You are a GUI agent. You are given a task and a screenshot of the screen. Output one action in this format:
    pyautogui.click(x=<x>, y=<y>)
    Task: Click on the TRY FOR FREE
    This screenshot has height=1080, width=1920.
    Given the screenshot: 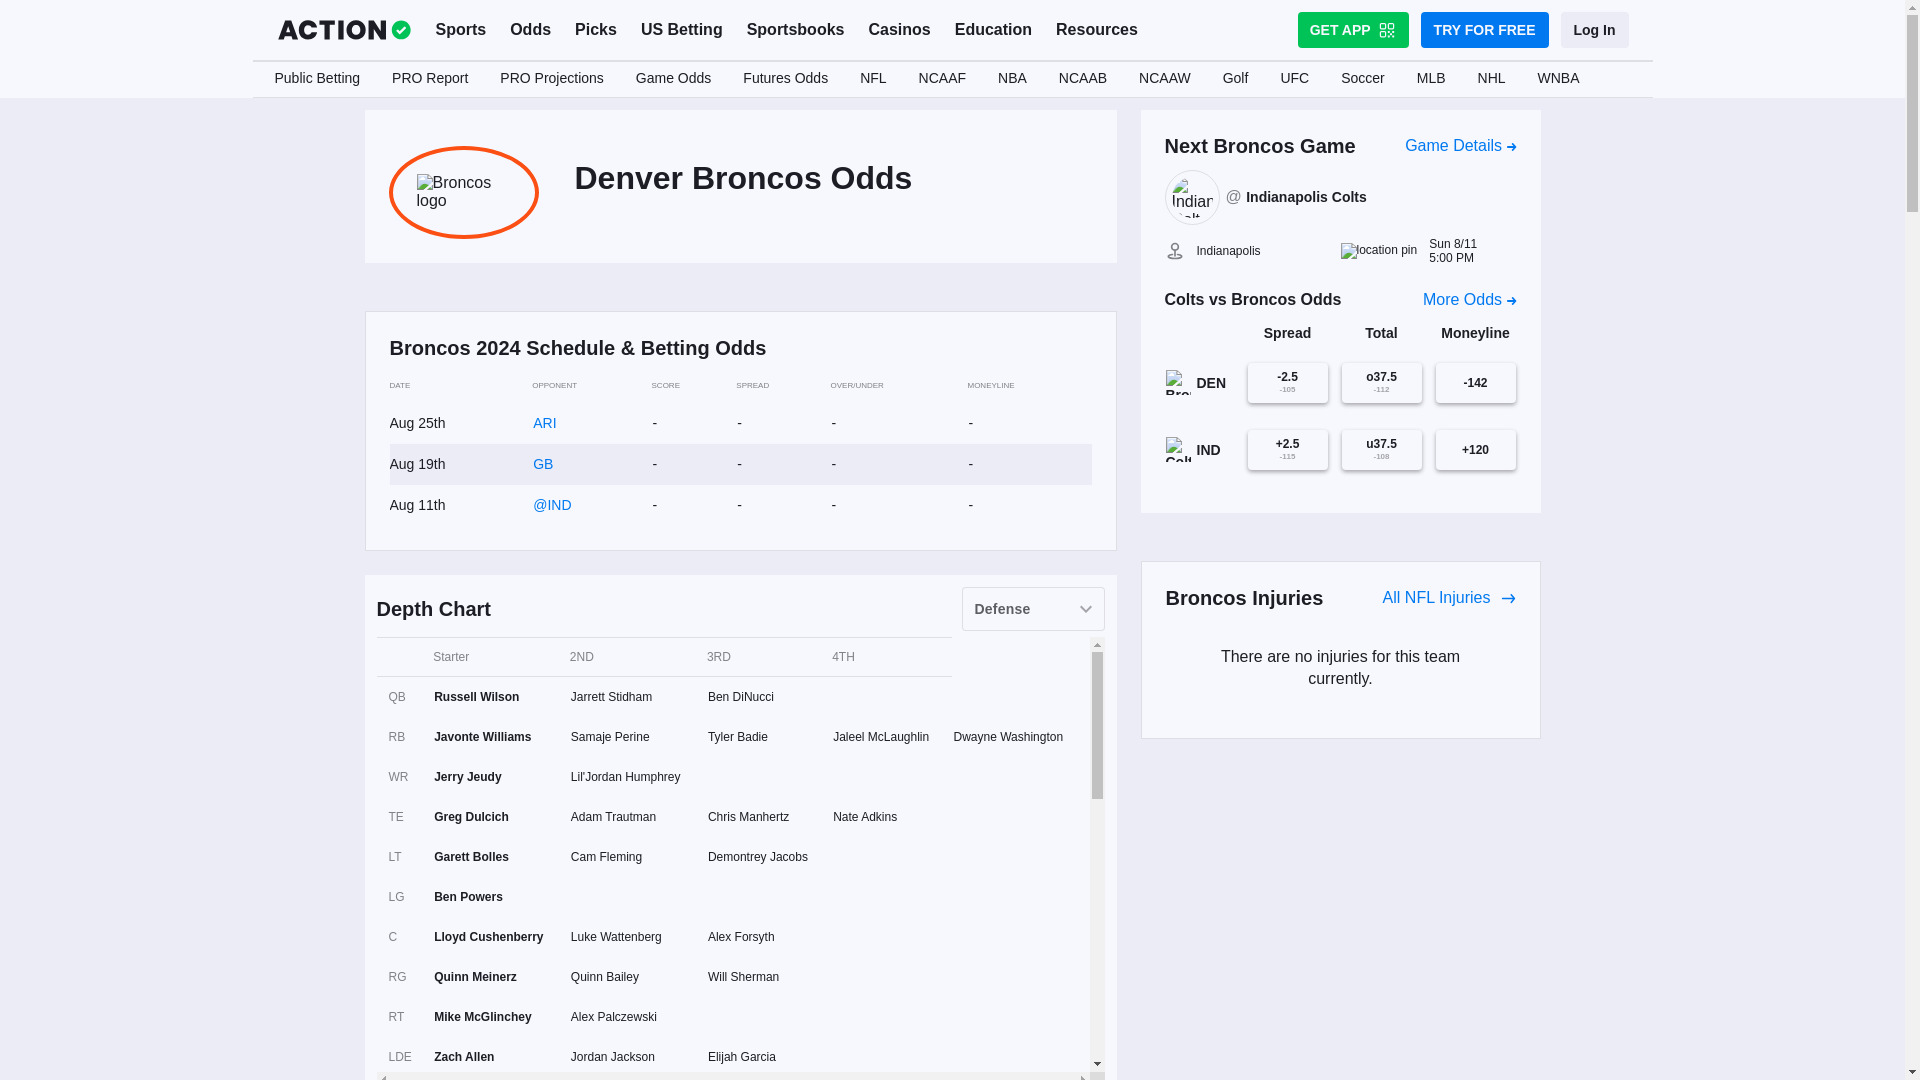 What is the action you would take?
    pyautogui.click(x=1484, y=29)
    